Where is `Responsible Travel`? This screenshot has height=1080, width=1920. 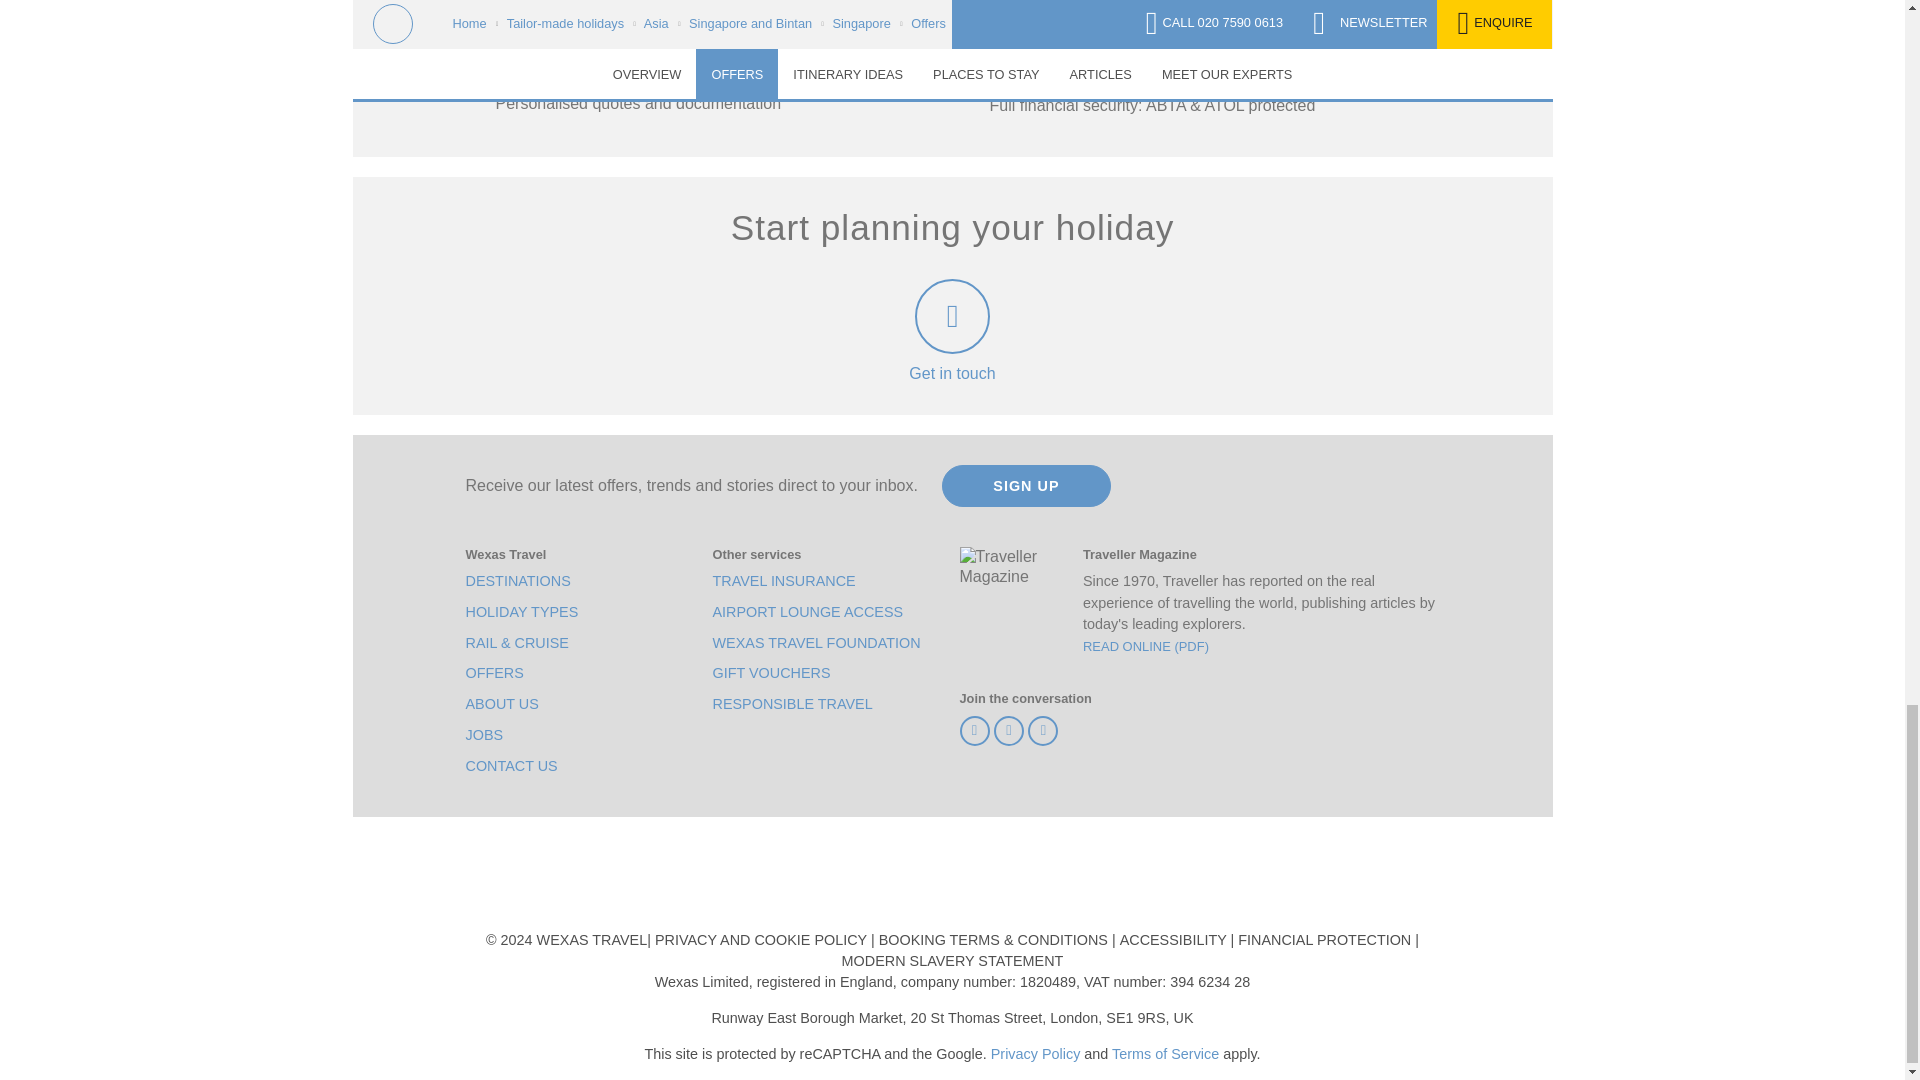
Responsible Travel is located at coordinates (792, 704).